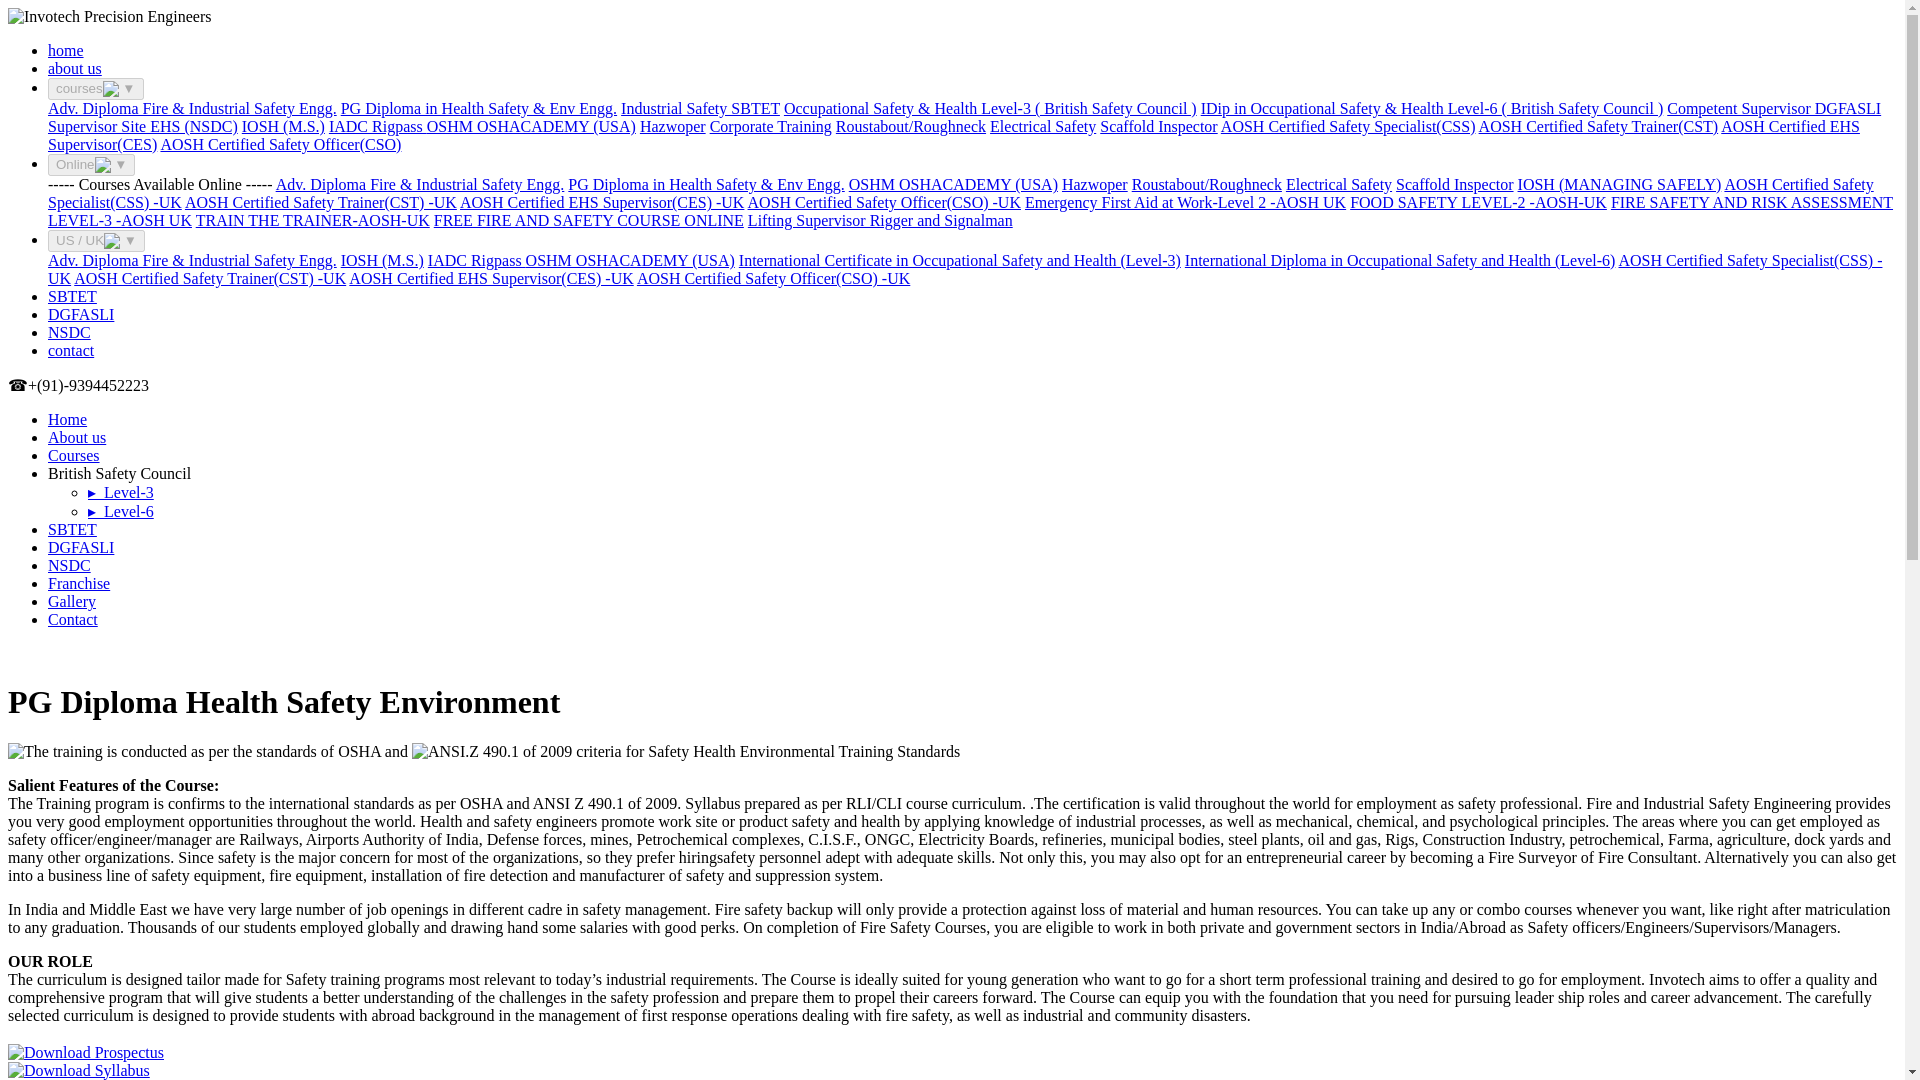 The width and height of the screenshot is (1920, 1080). Describe the element at coordinates (1454, 184) in the screenshot. I see `Scaffold Inspector` at that location.